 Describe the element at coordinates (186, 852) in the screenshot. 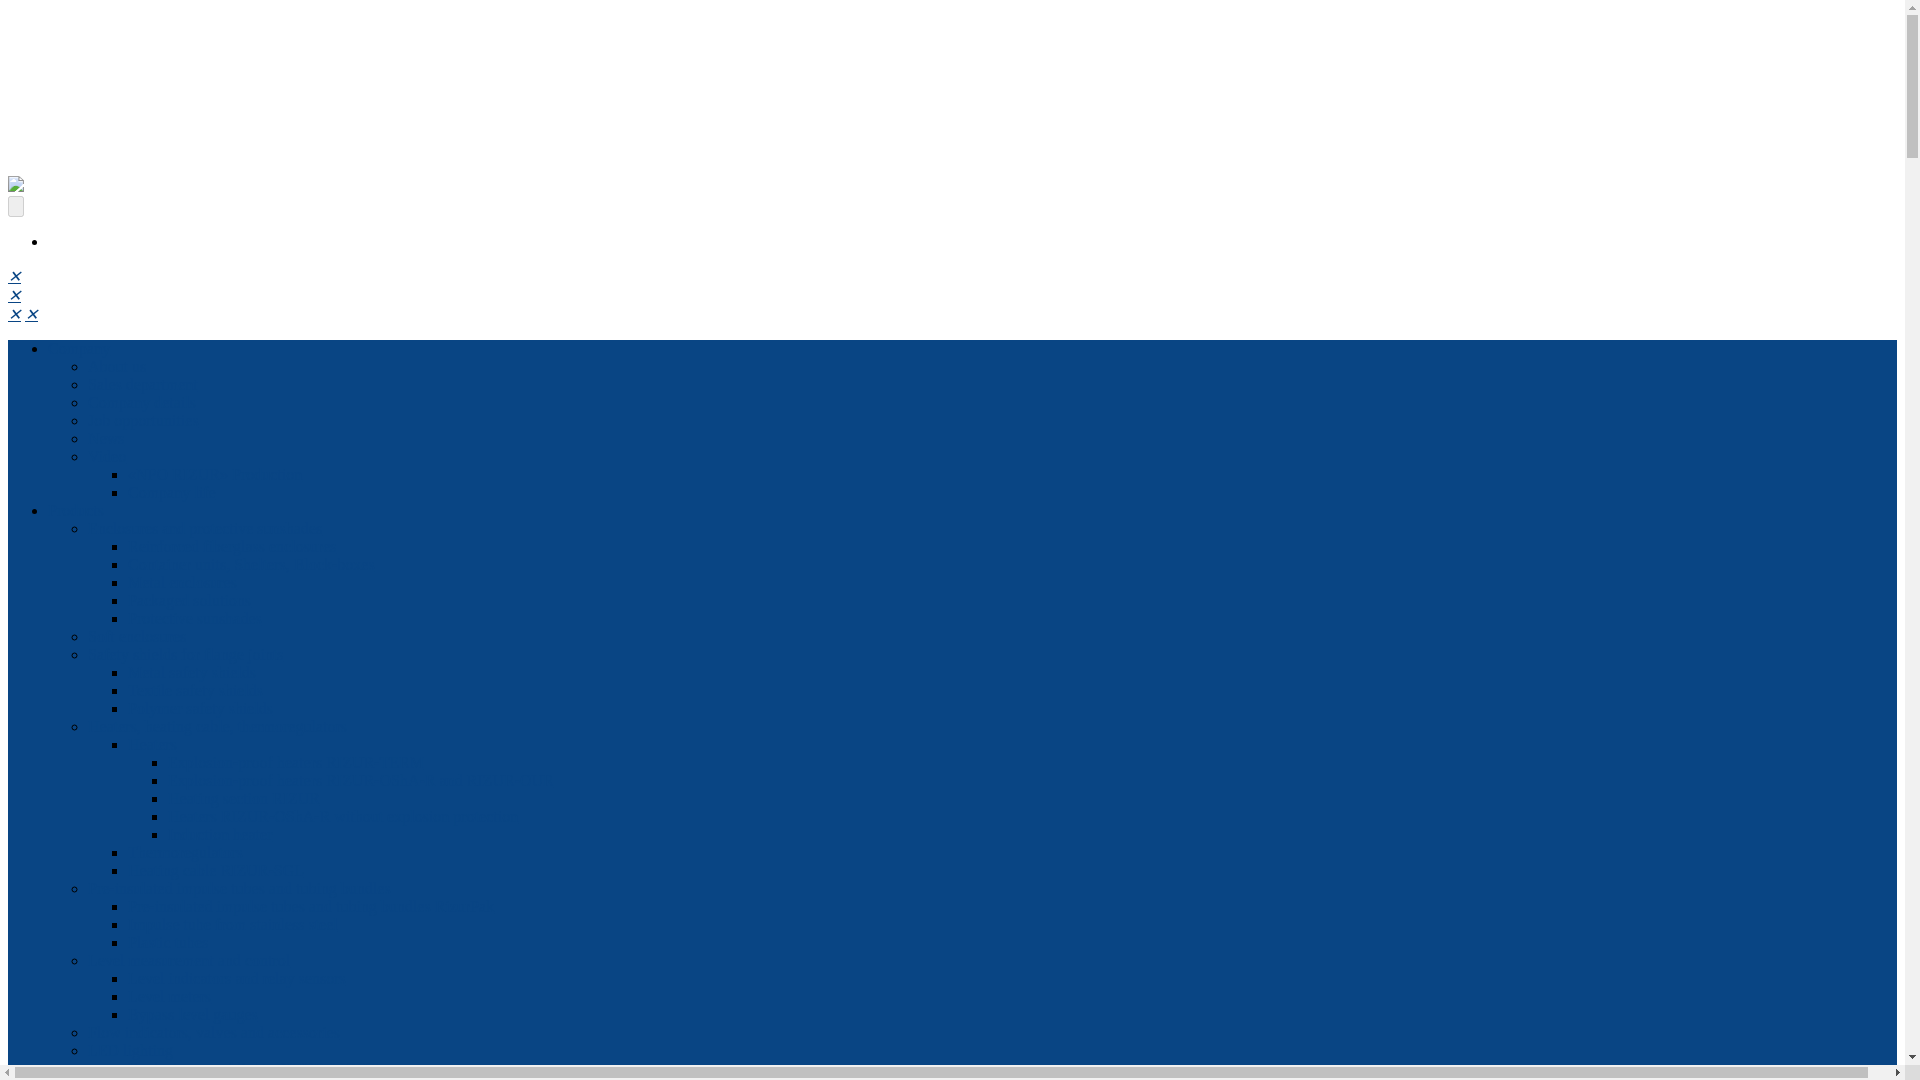

I see `Thermoregulators` at that location.